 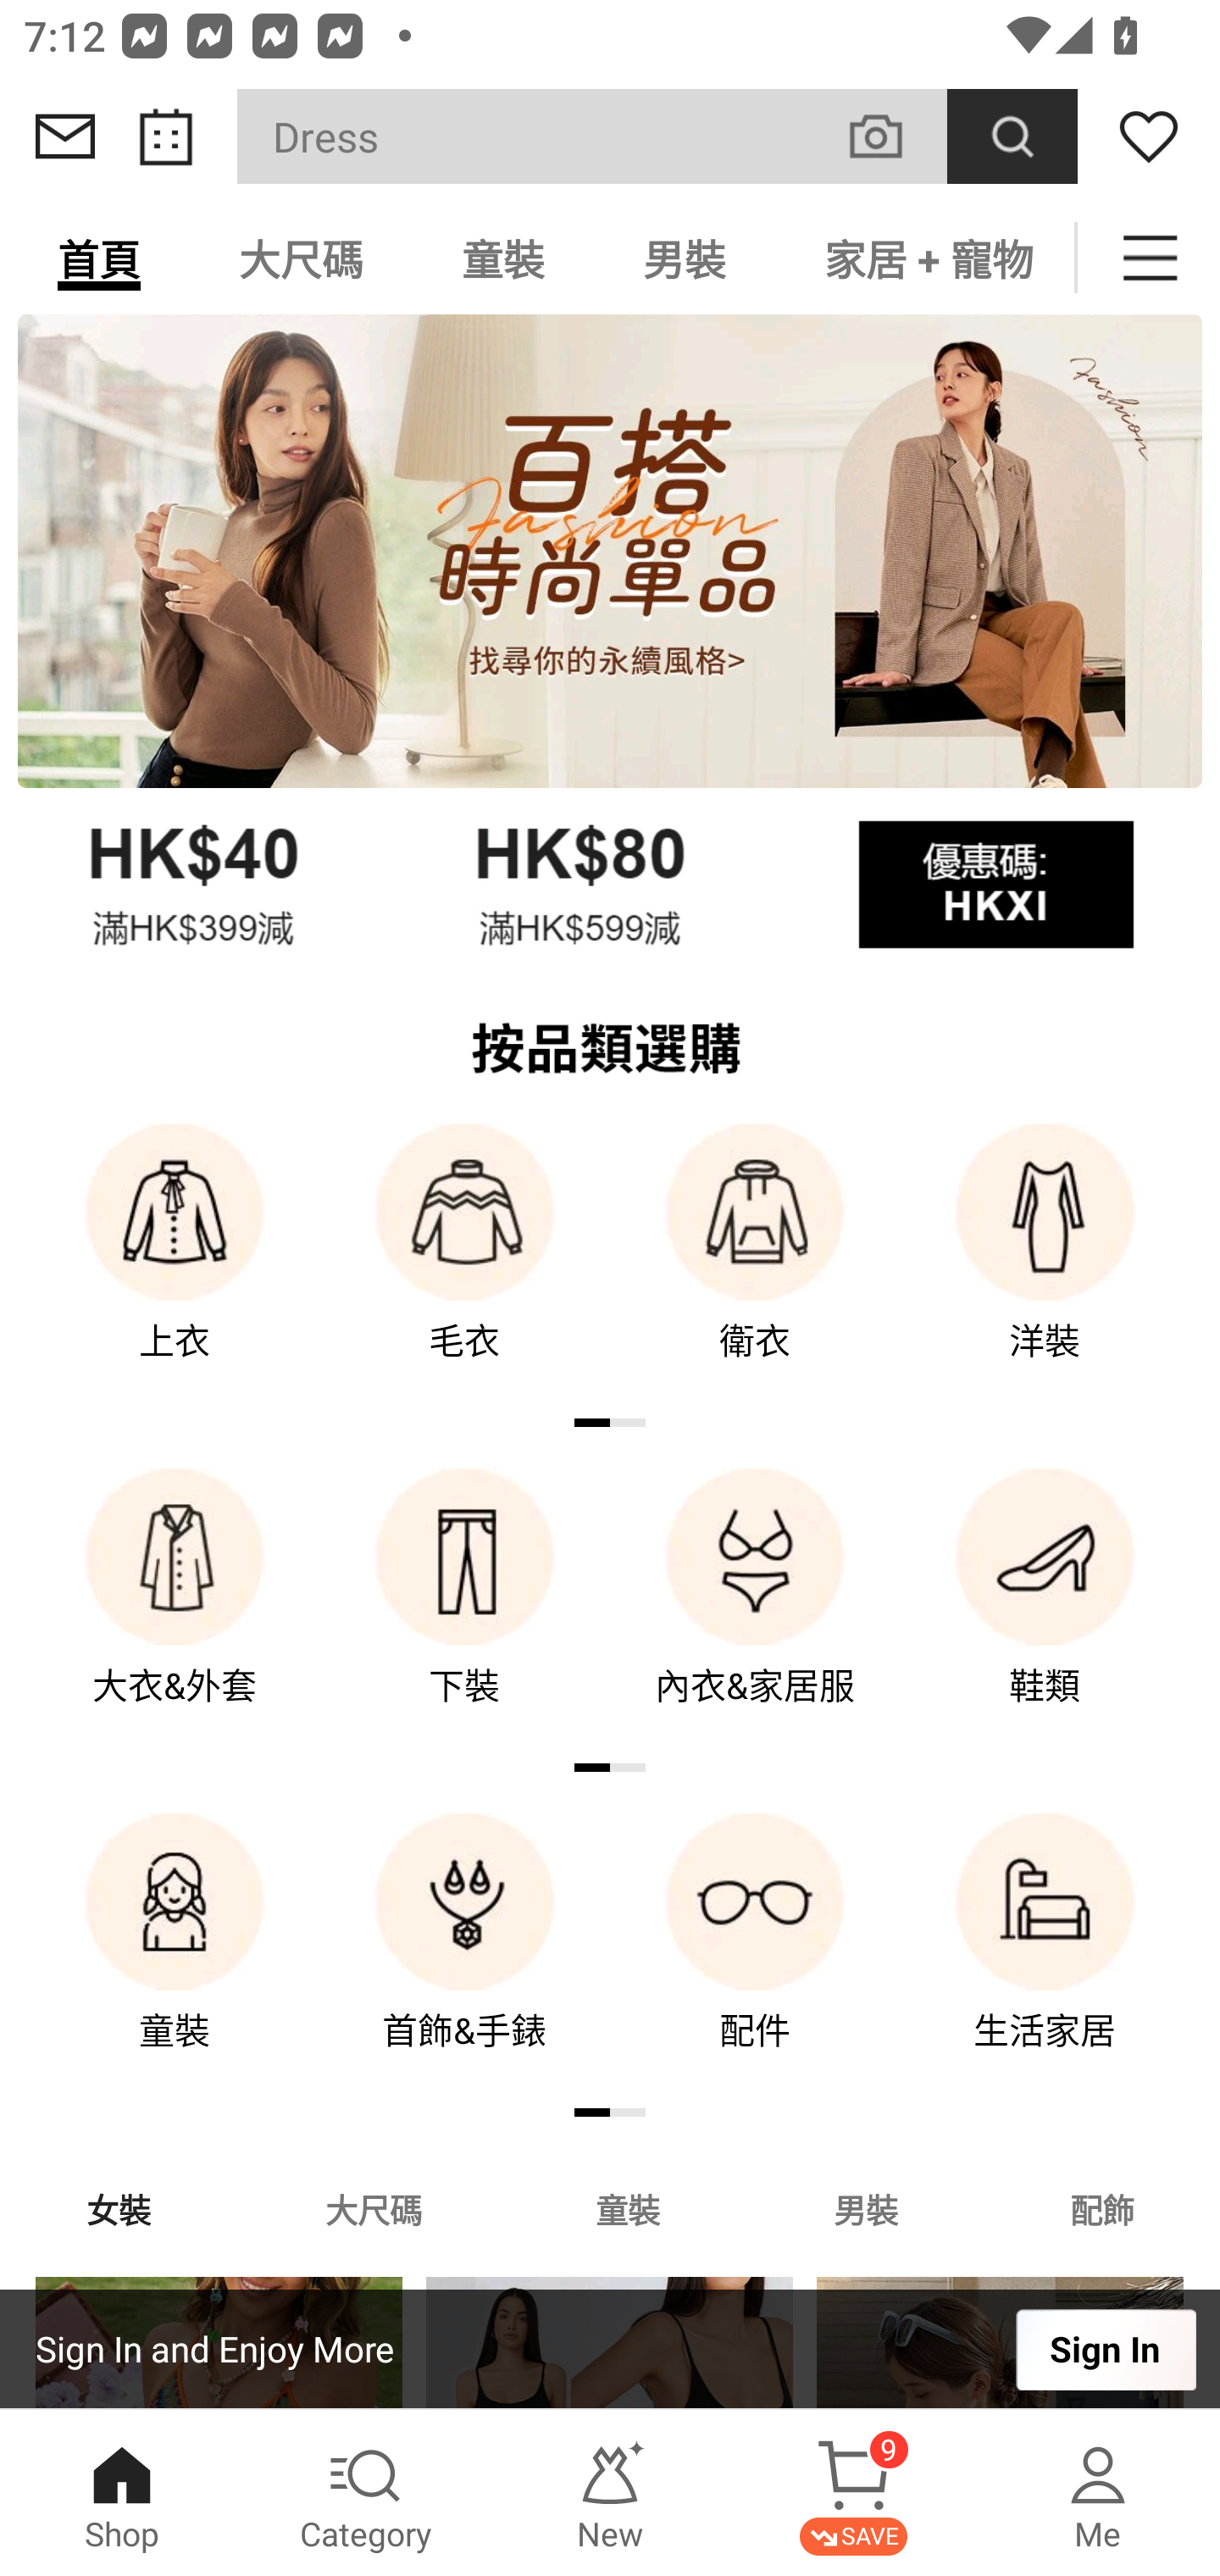 I want to click on Cart 9 SAVE, so click(x=854, y=2493).